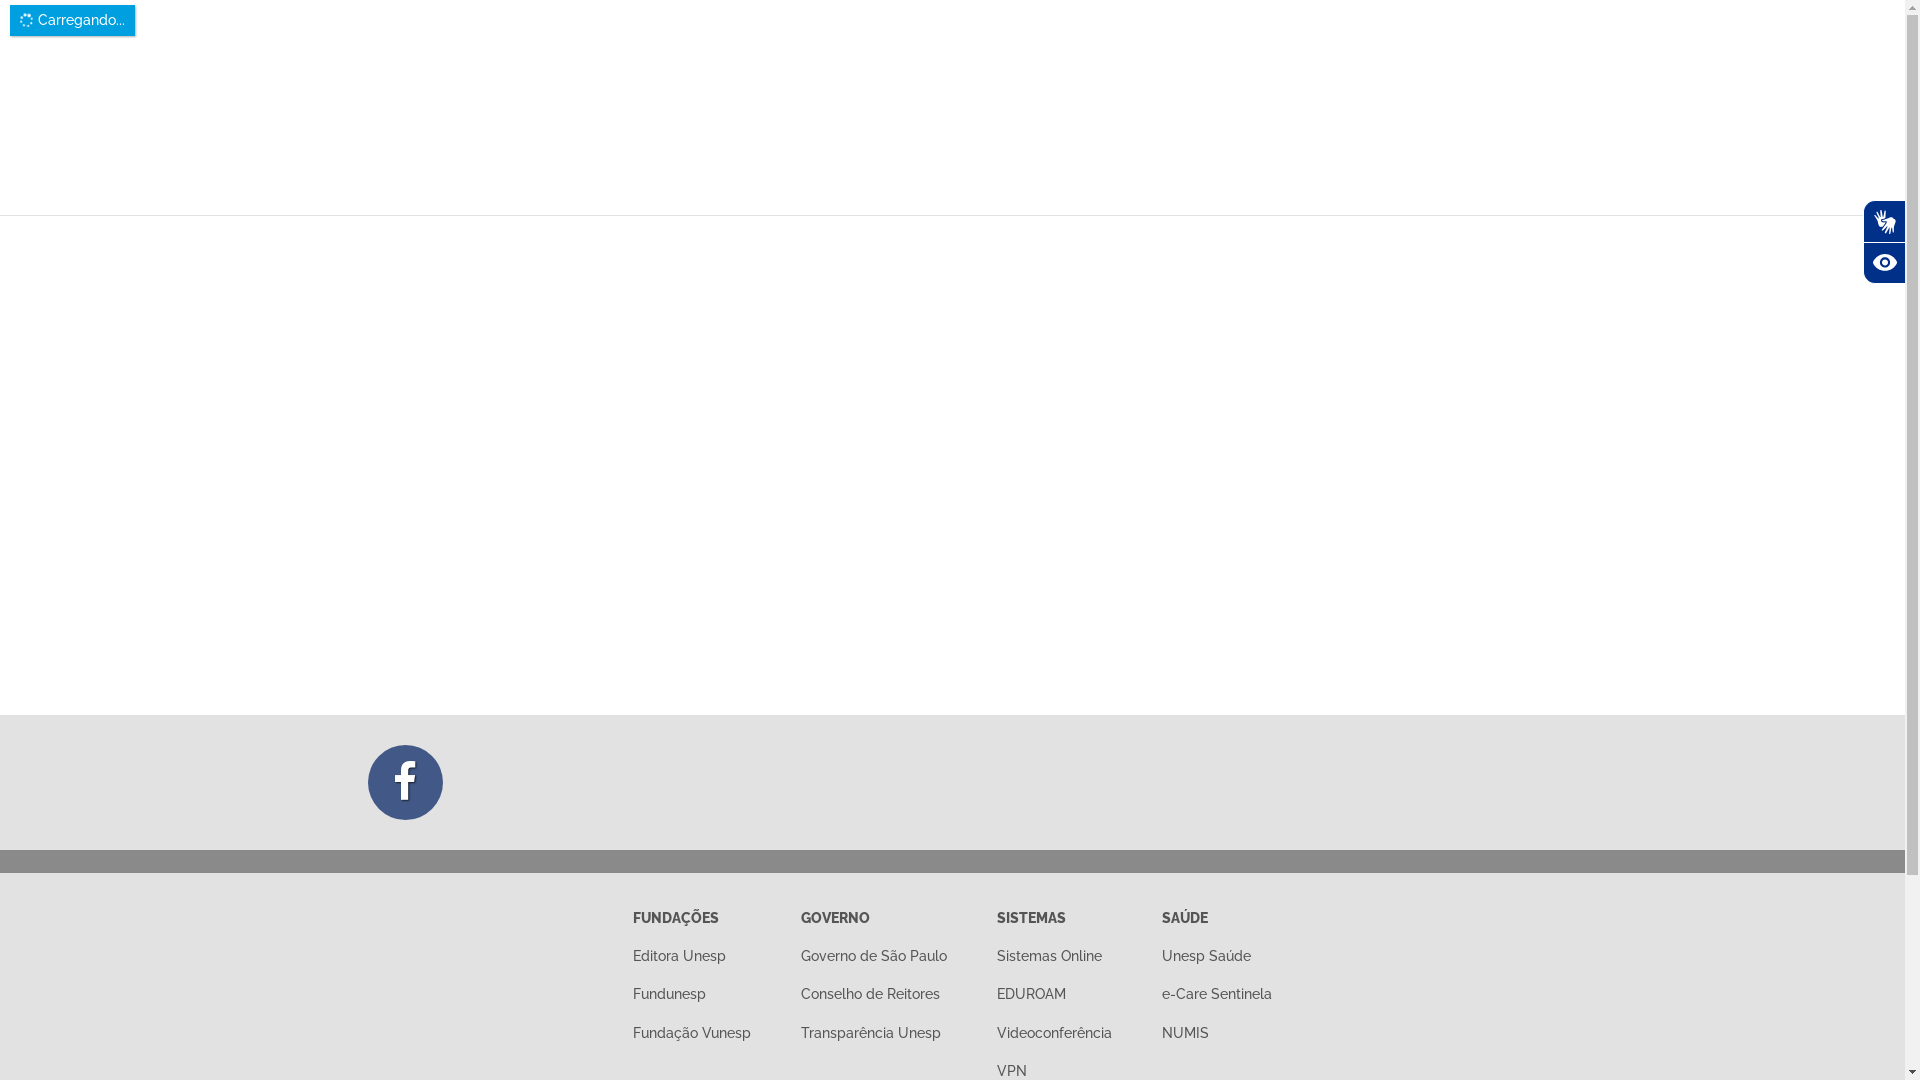 This screenshot has width=1920, height=1080. Describe the element at coordinates (406, 782) in the screenshot. I see `IB no Facebook` at that location.